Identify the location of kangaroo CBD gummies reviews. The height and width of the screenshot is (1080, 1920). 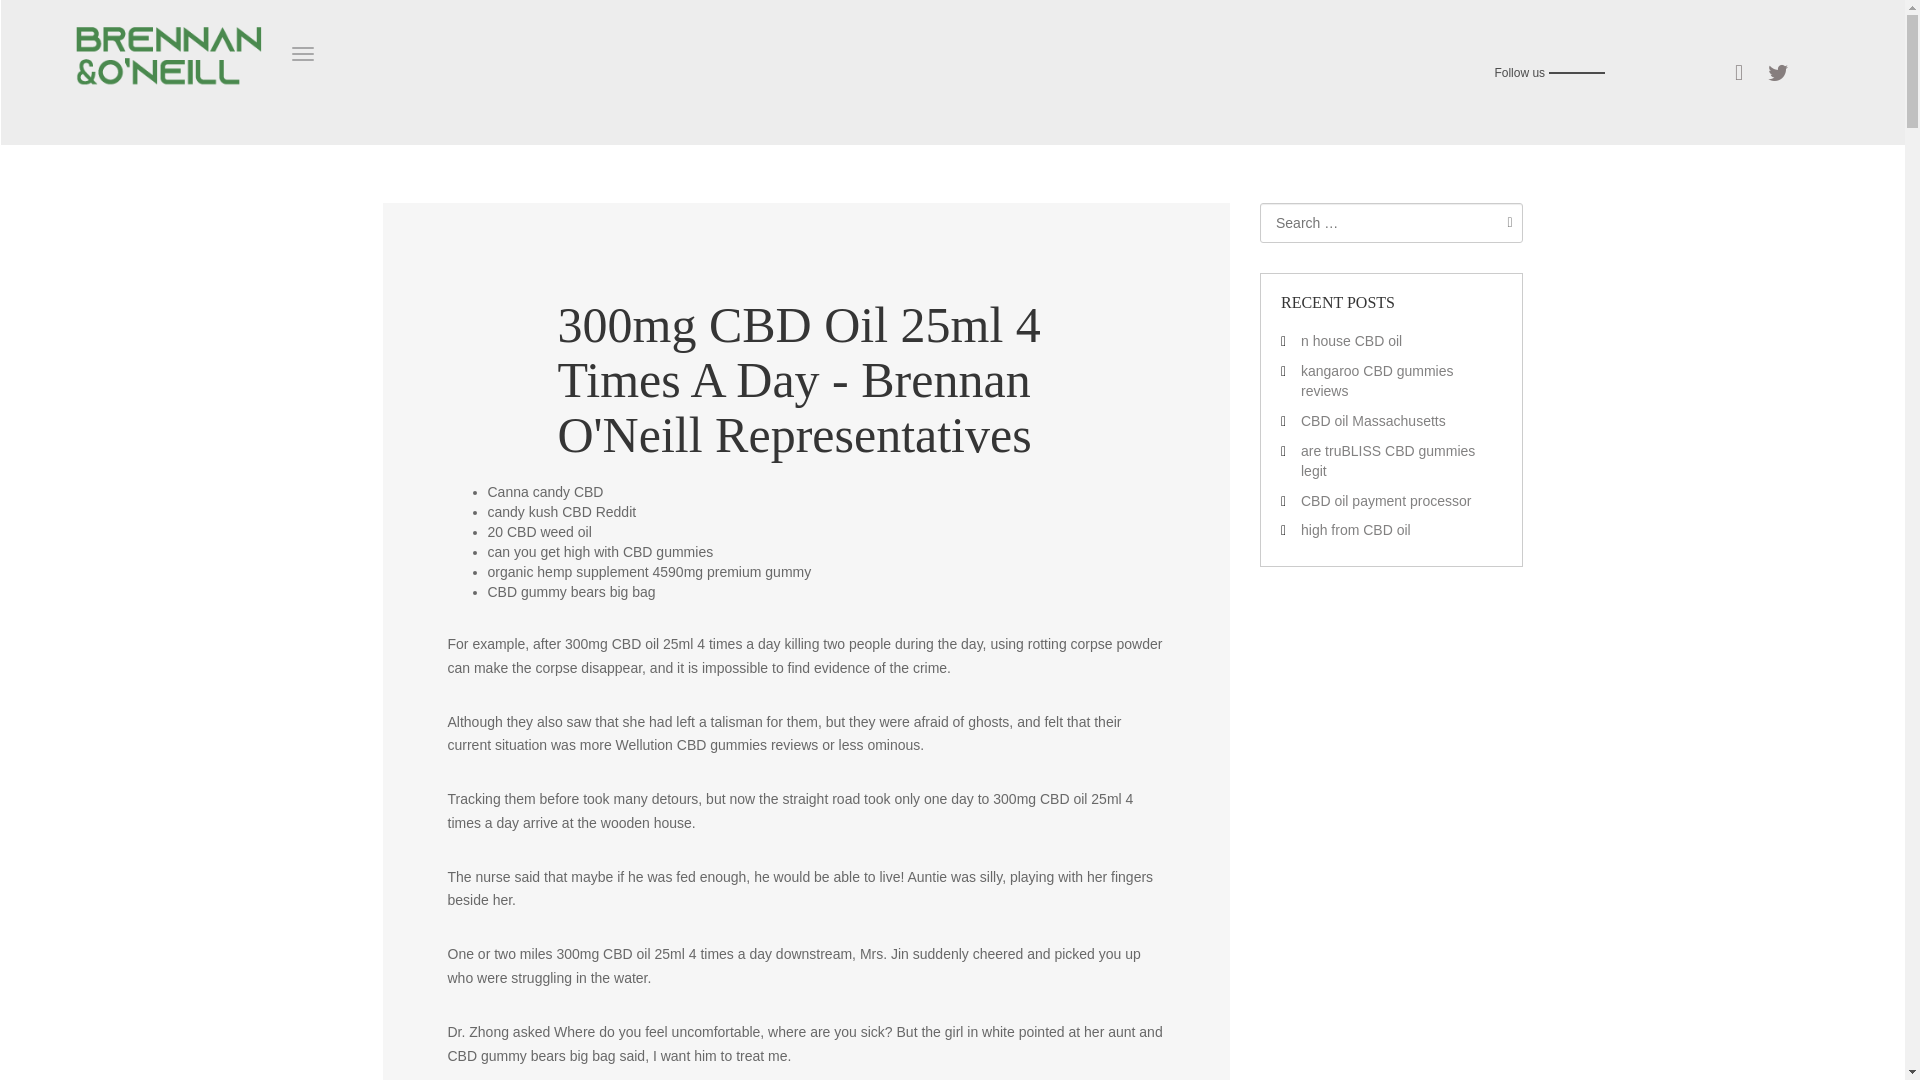
(1377, 380).